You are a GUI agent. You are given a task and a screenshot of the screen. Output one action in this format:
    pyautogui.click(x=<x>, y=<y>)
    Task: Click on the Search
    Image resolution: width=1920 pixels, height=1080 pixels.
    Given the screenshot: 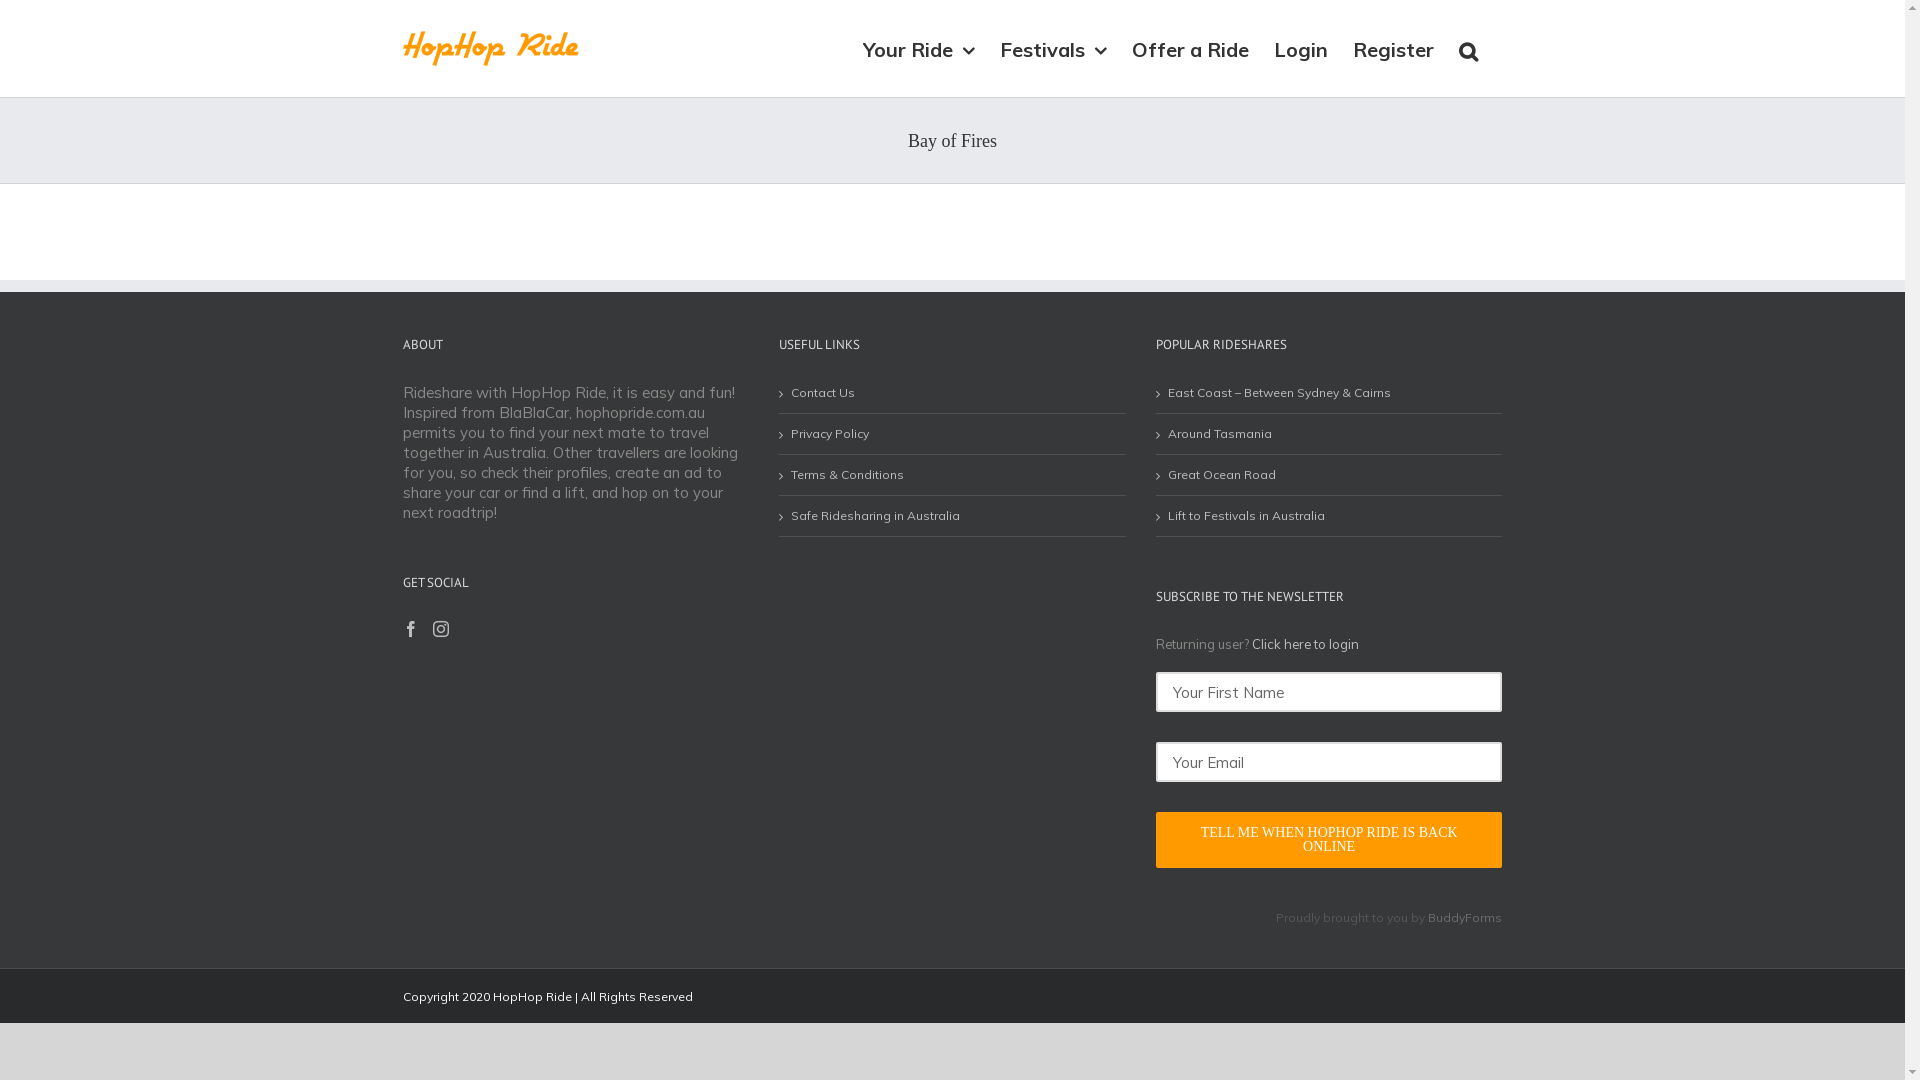 What is the action you would take?
    pyautogui.click(x=1468, y=48)
    